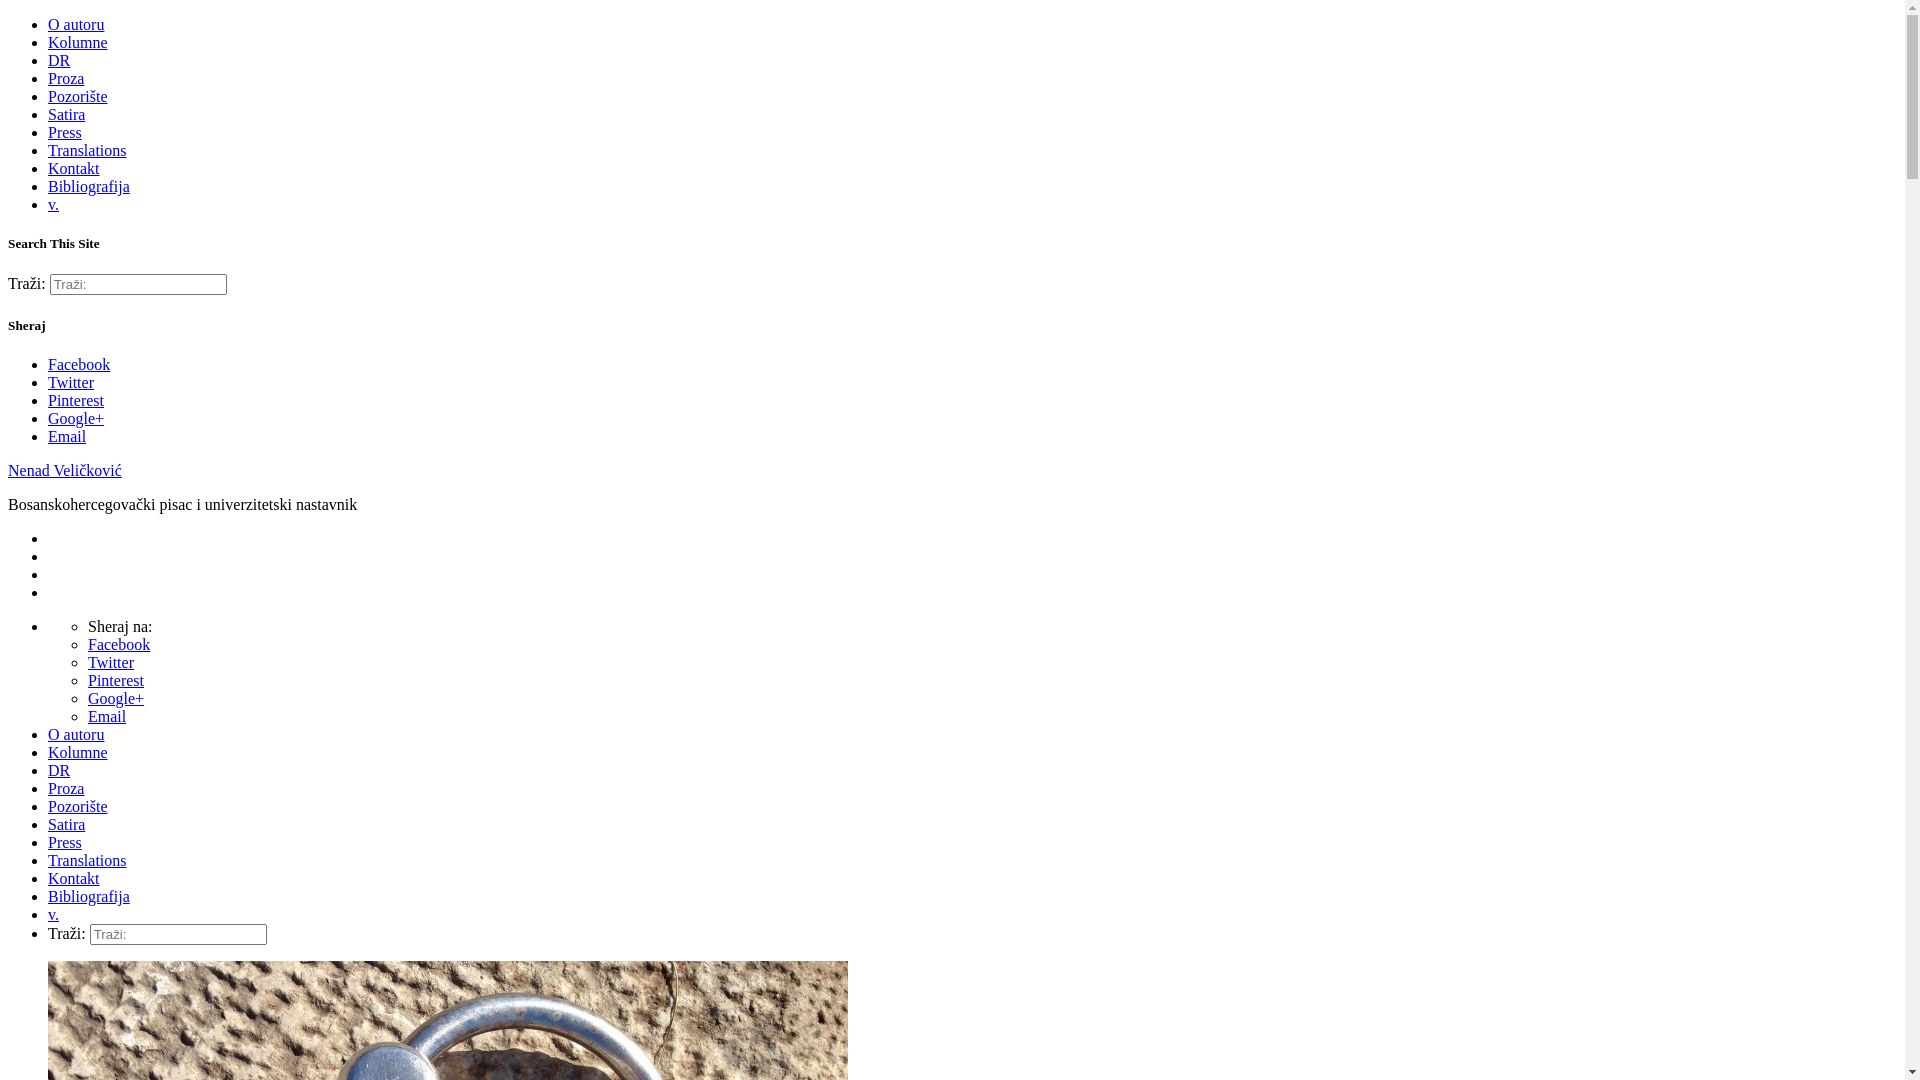  I want to click on Email, so click(67, 436).